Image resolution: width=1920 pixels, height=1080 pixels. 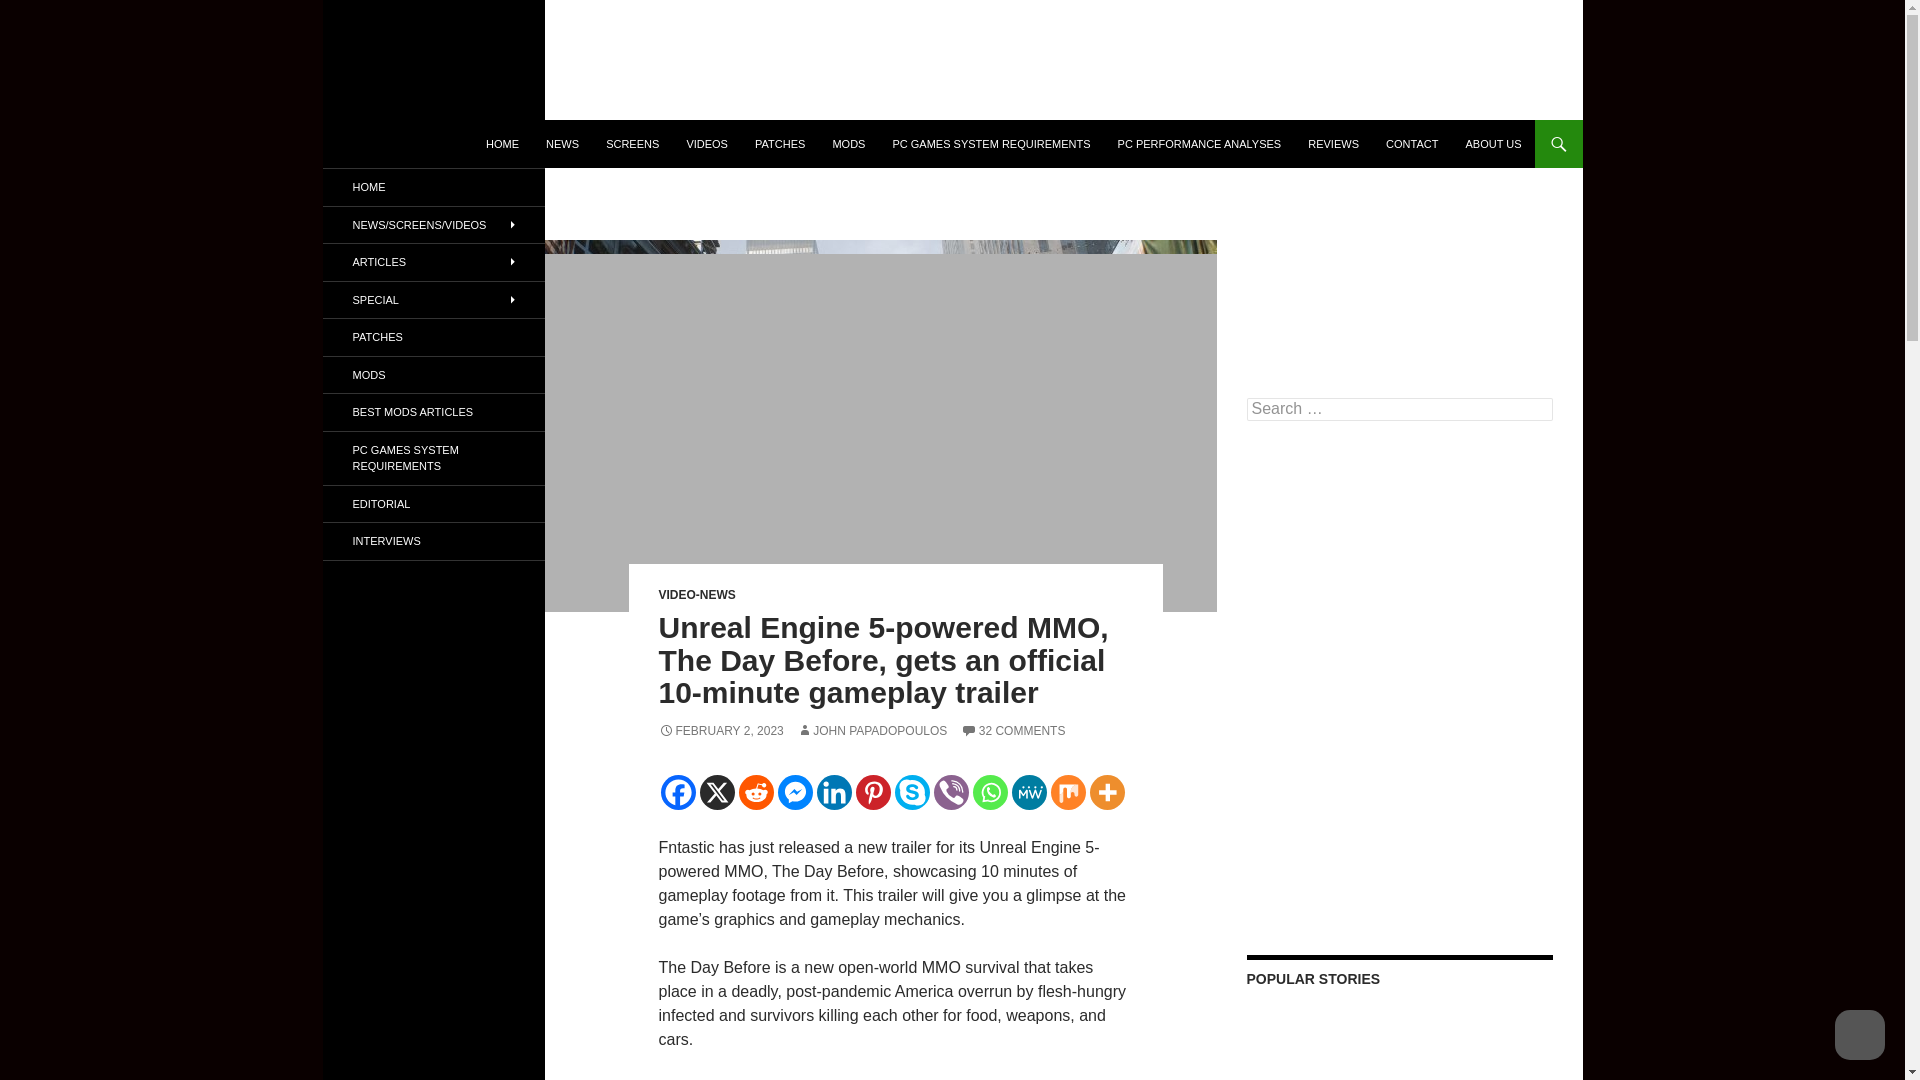 I want to click on Mix, so click(x=1067, y=792).